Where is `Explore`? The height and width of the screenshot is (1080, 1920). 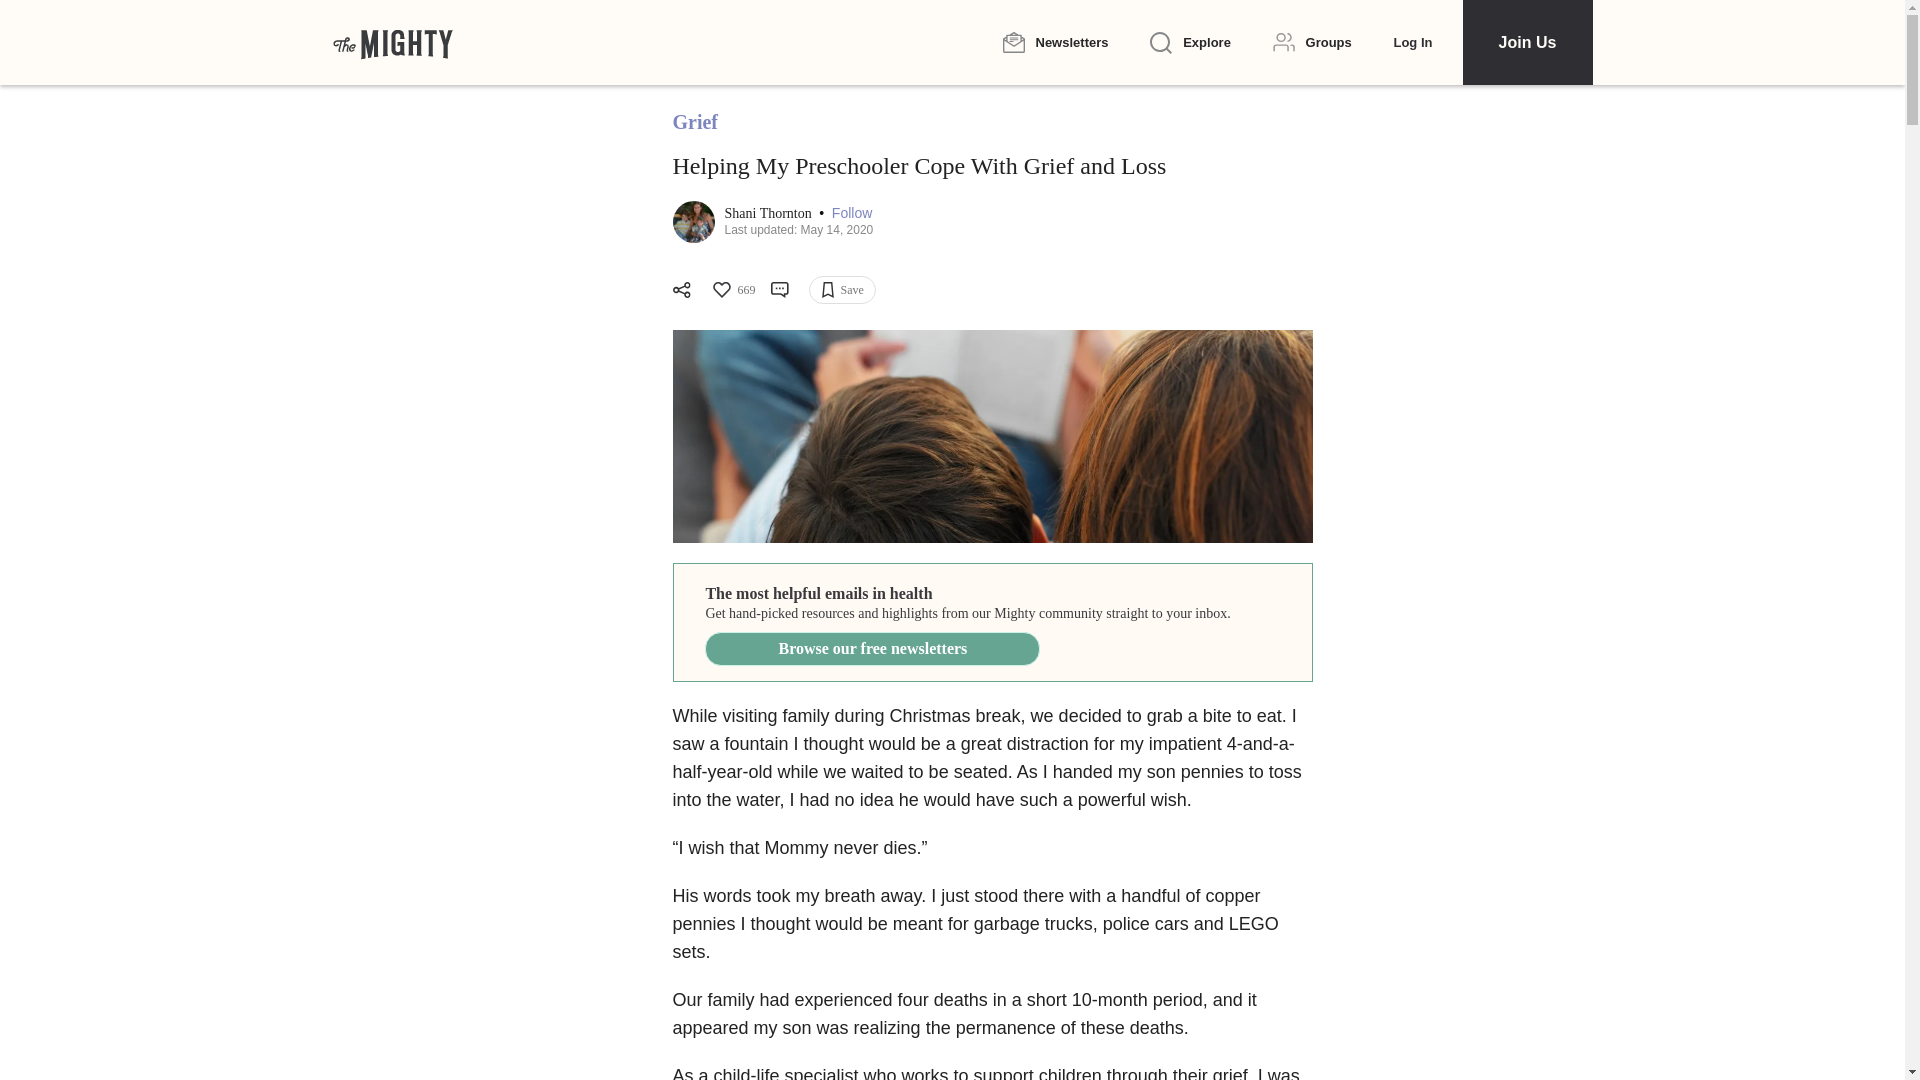
Explore is located at coordinates (1190, 43).